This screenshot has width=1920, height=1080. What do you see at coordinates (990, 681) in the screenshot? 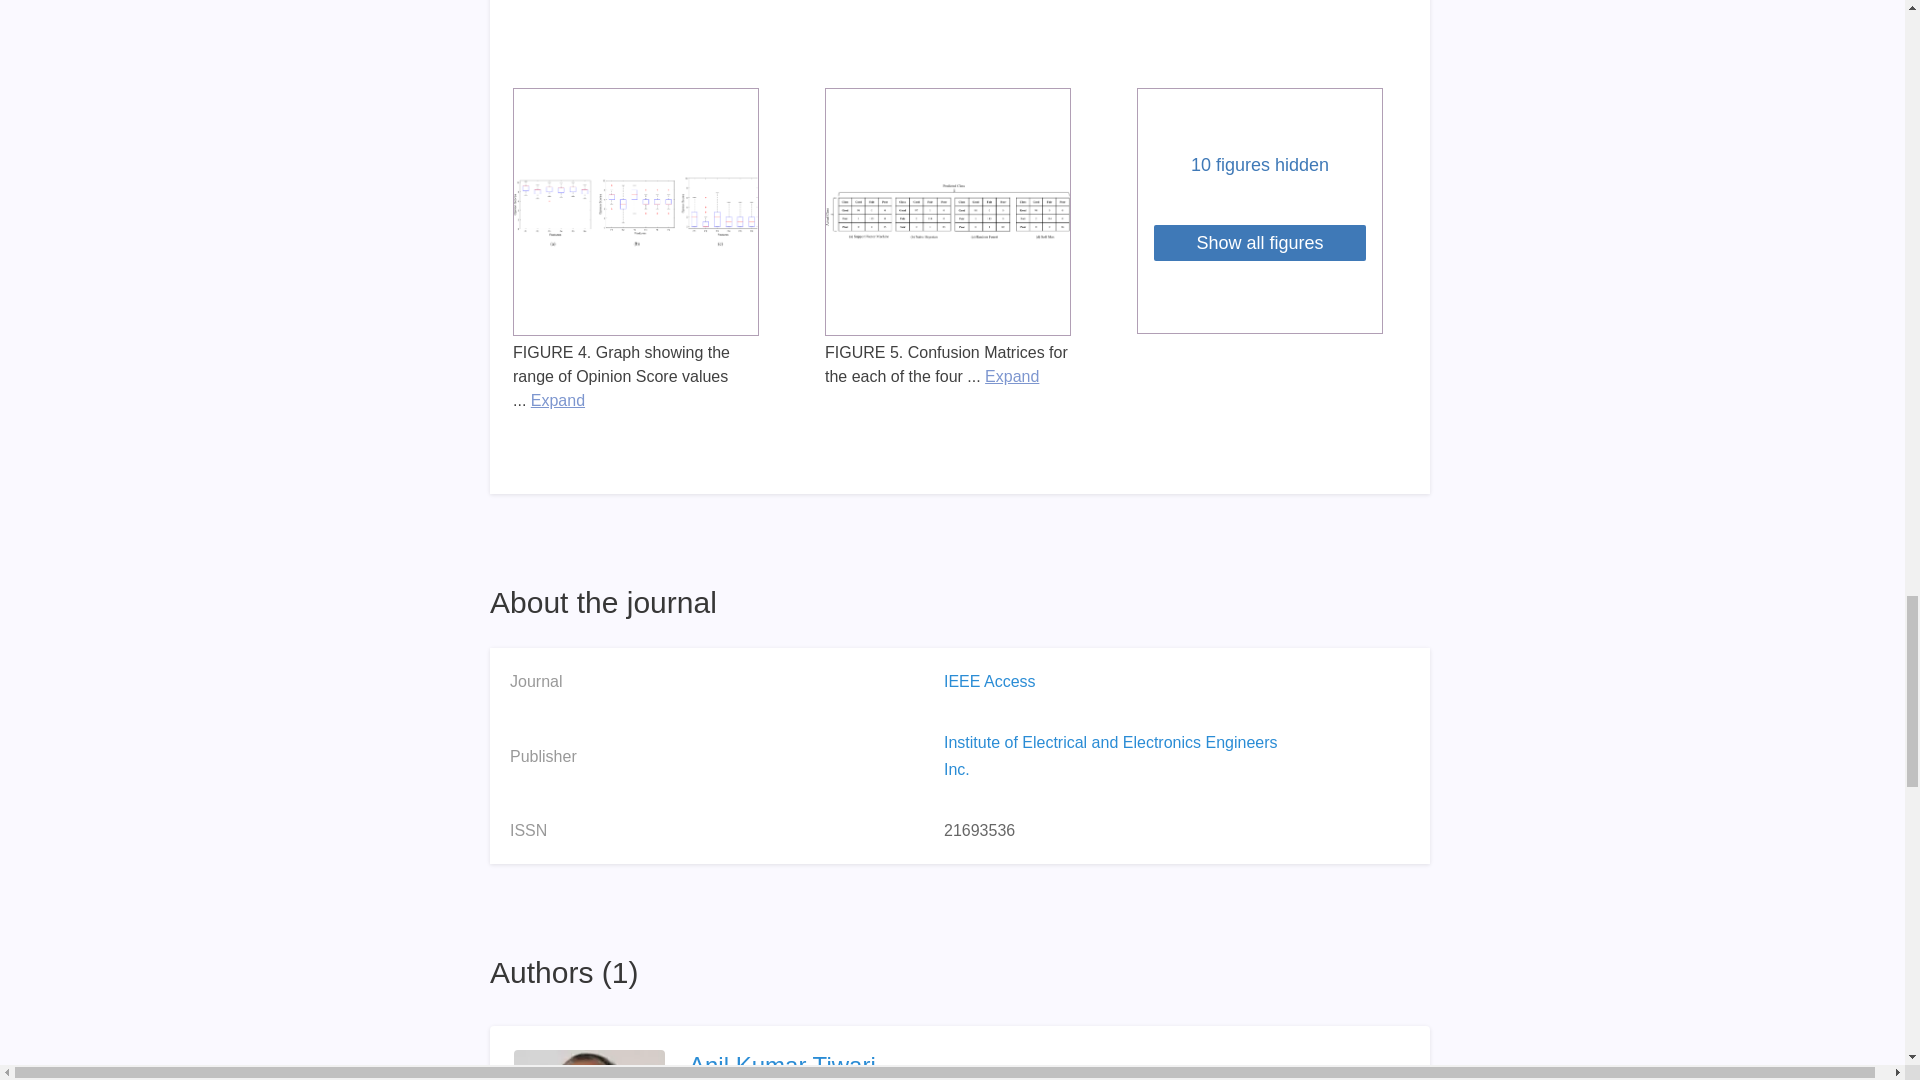
I see `IEEE Access` at bounding box center [990, 681].